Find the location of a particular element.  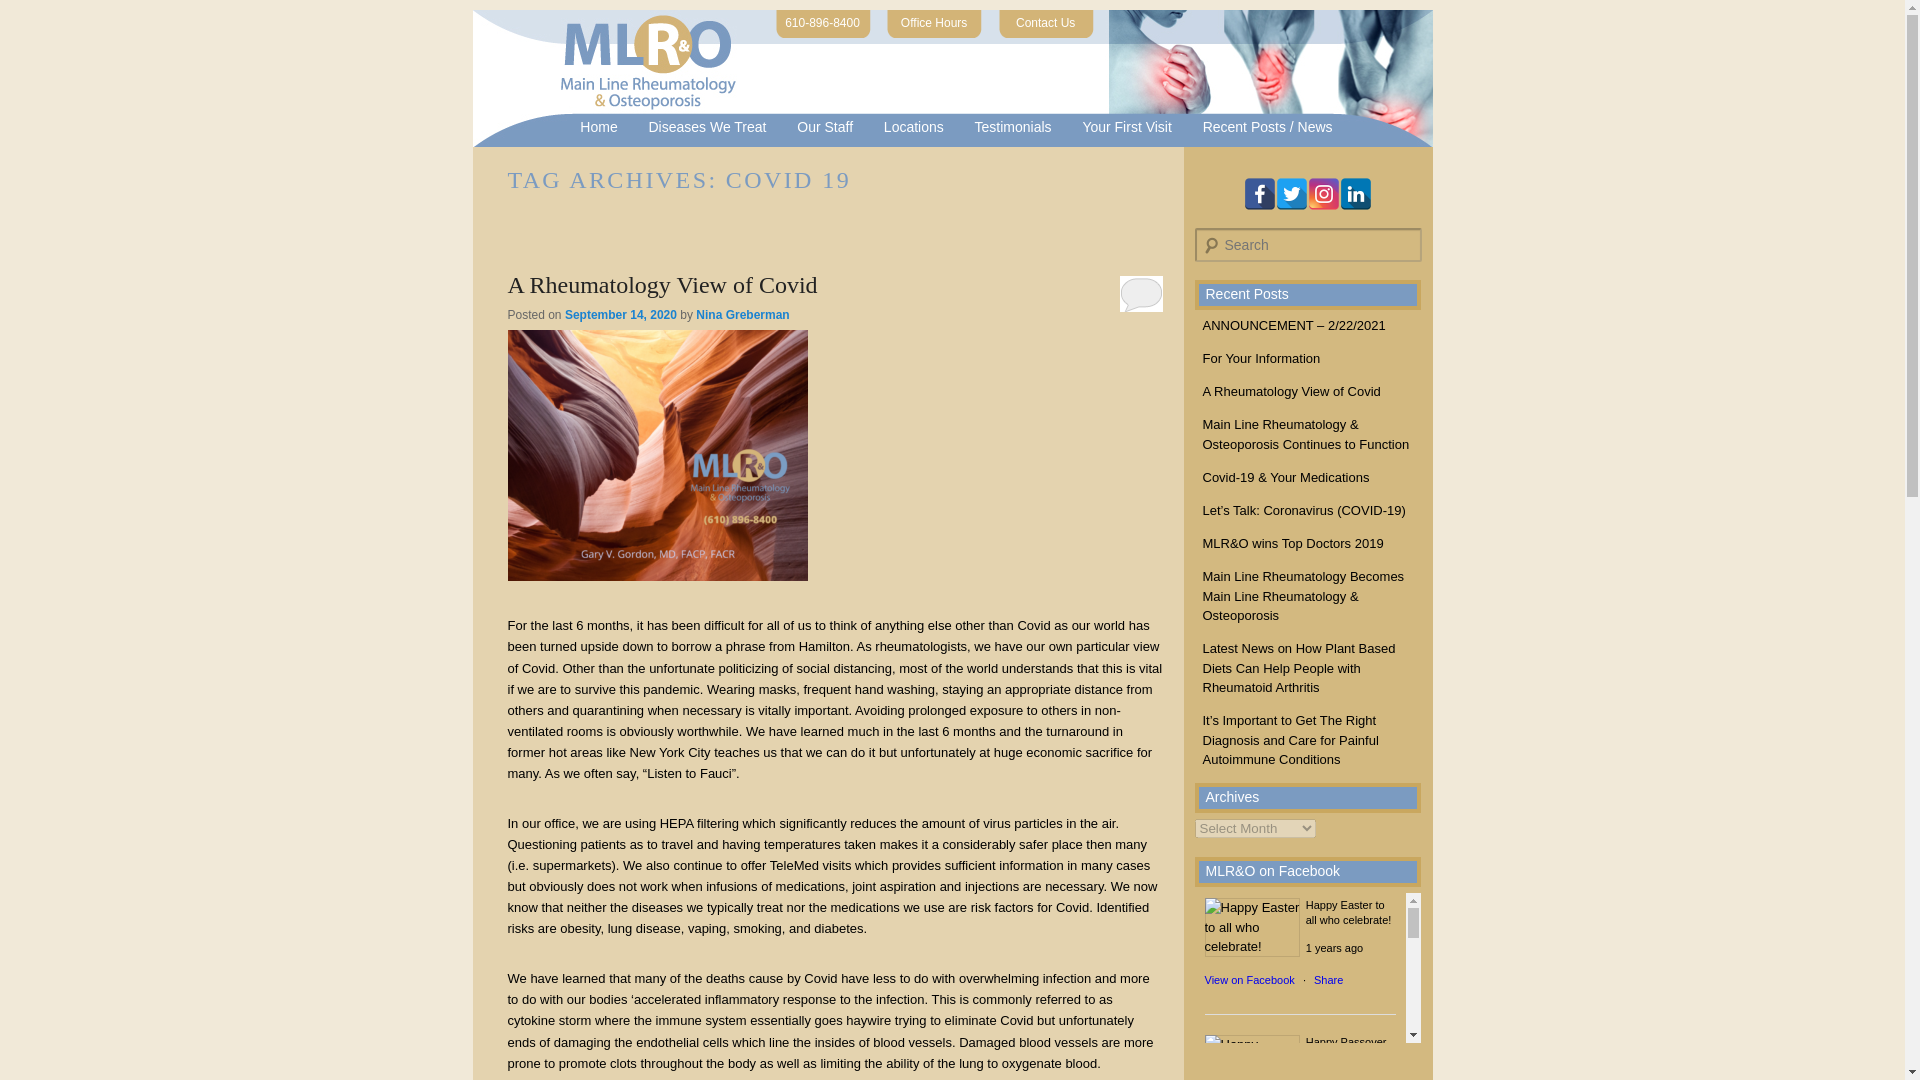

Permalink to A Rheumatology View of Covid is located at coordinates (662, 285).